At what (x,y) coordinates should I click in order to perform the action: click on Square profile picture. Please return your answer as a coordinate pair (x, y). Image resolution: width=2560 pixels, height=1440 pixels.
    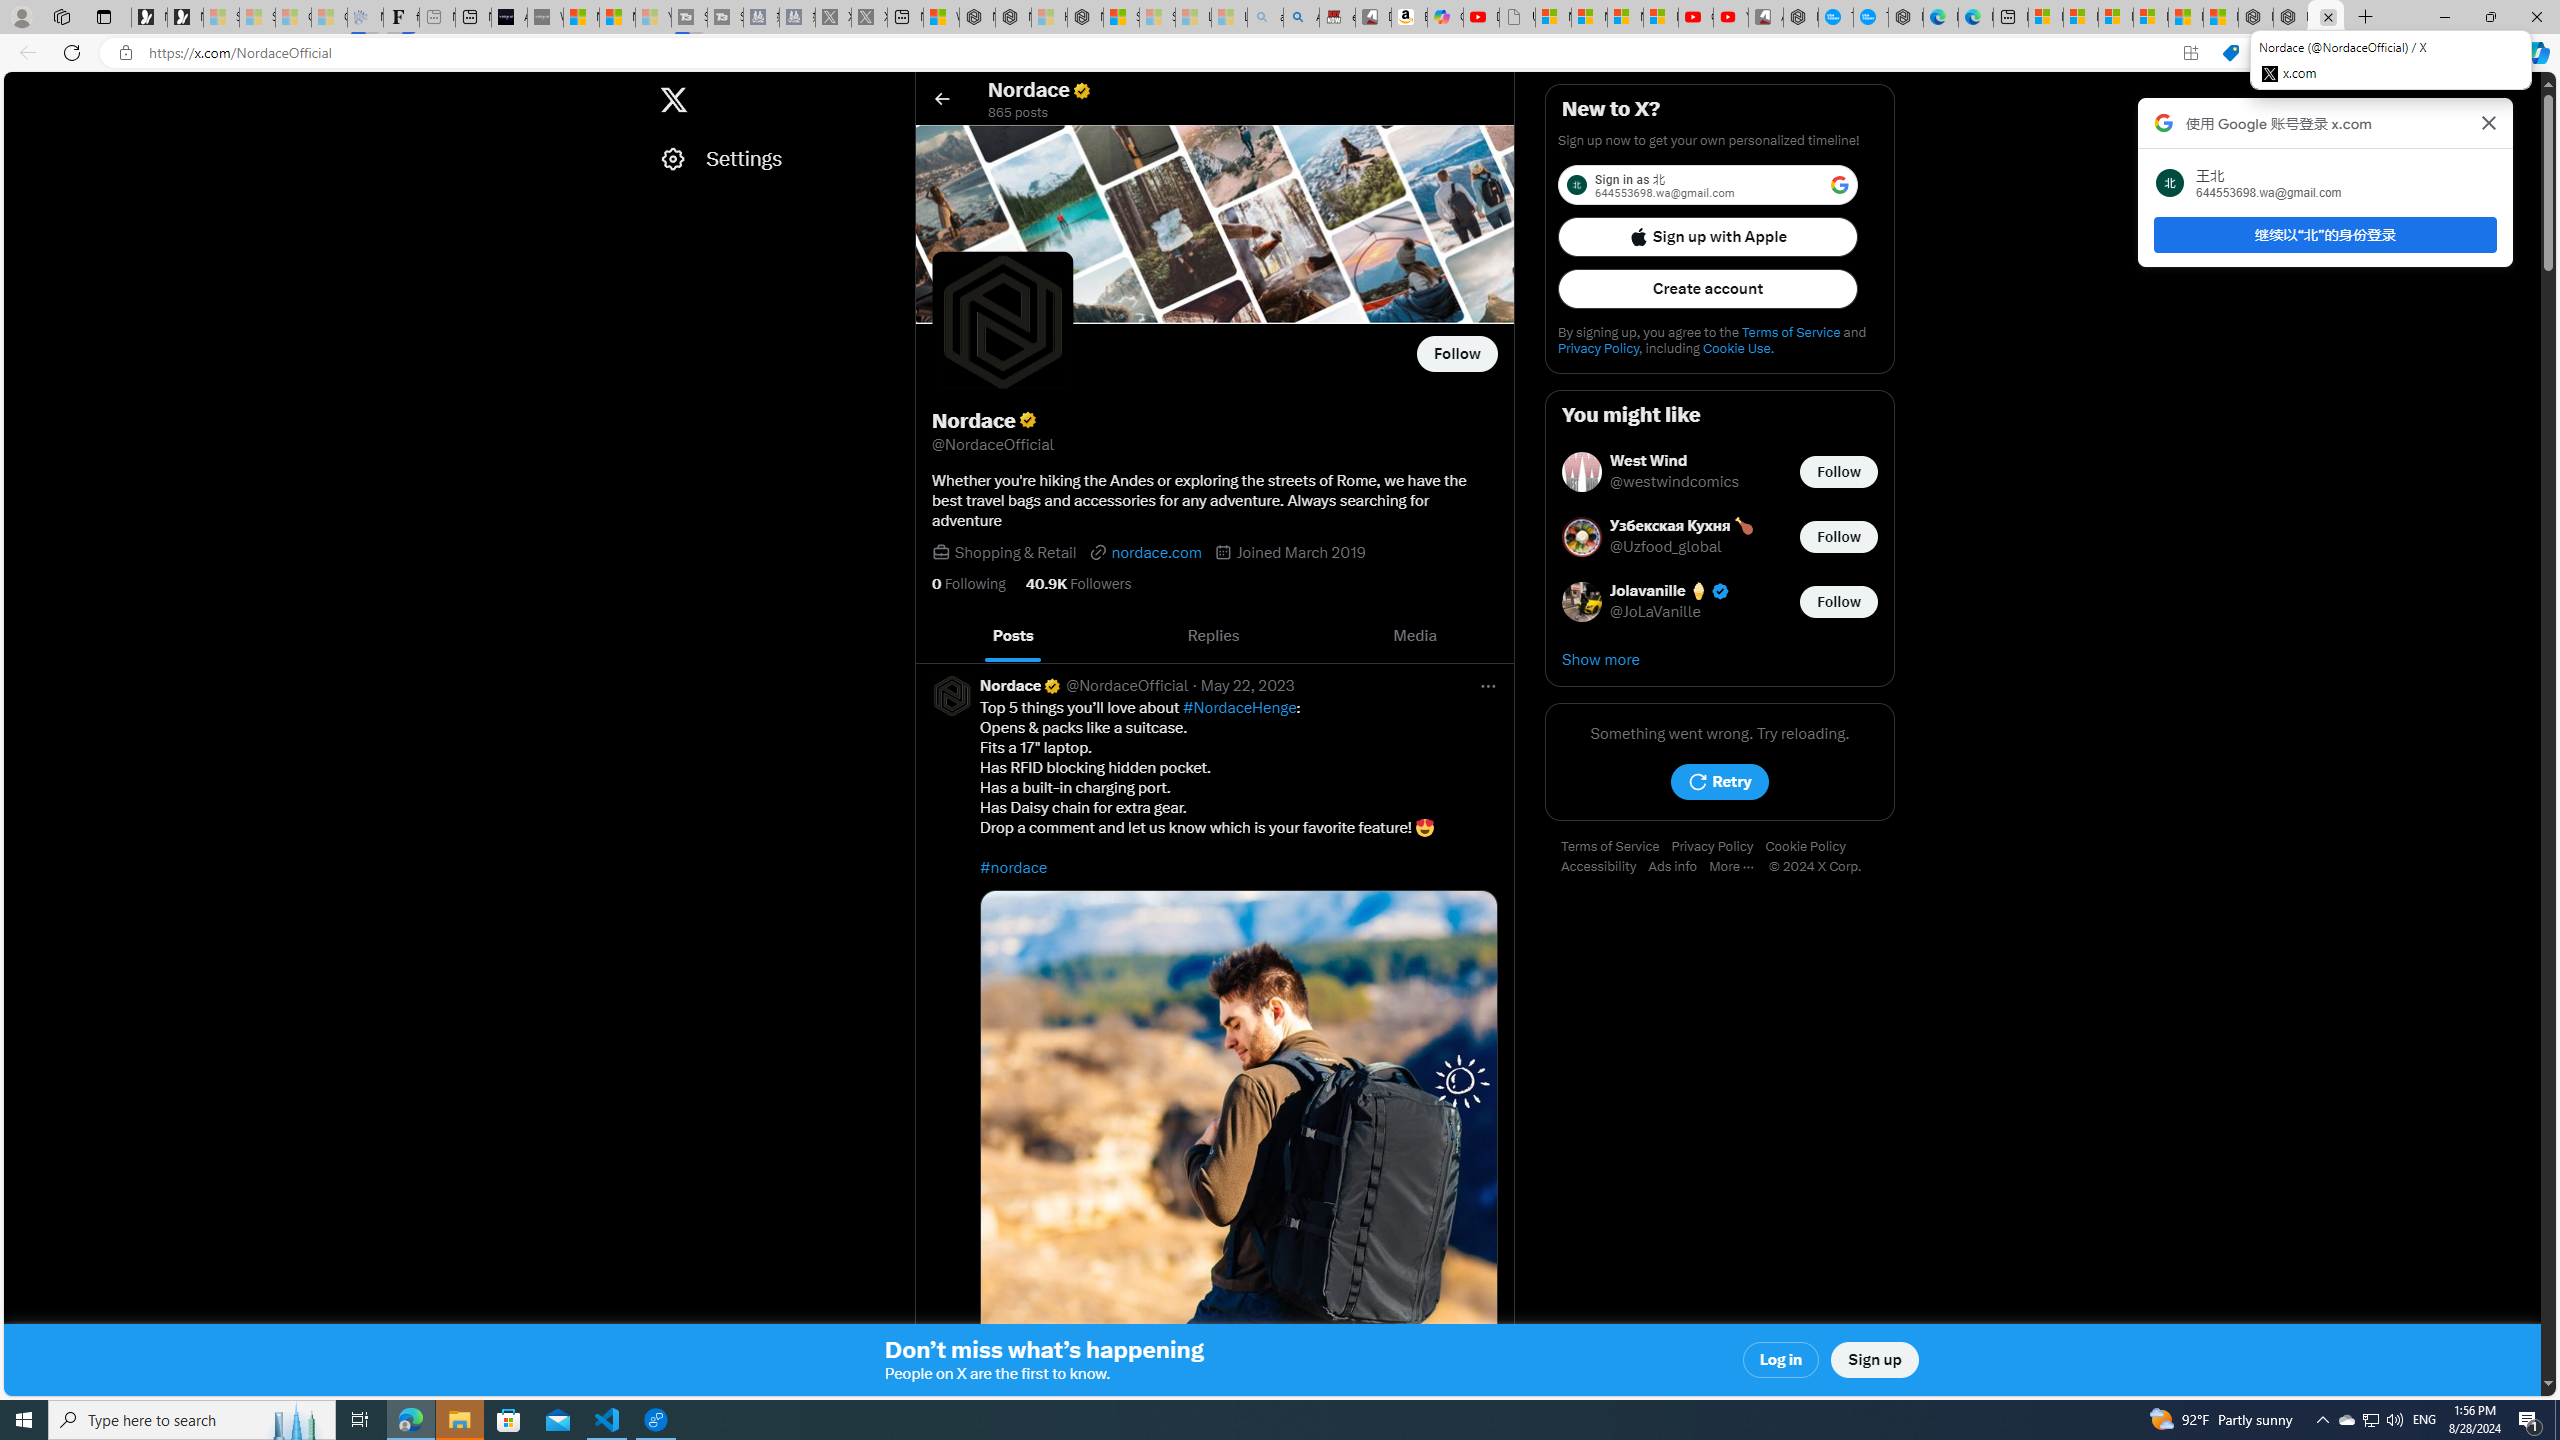
    Looking at the image, I should click on (950, 695).